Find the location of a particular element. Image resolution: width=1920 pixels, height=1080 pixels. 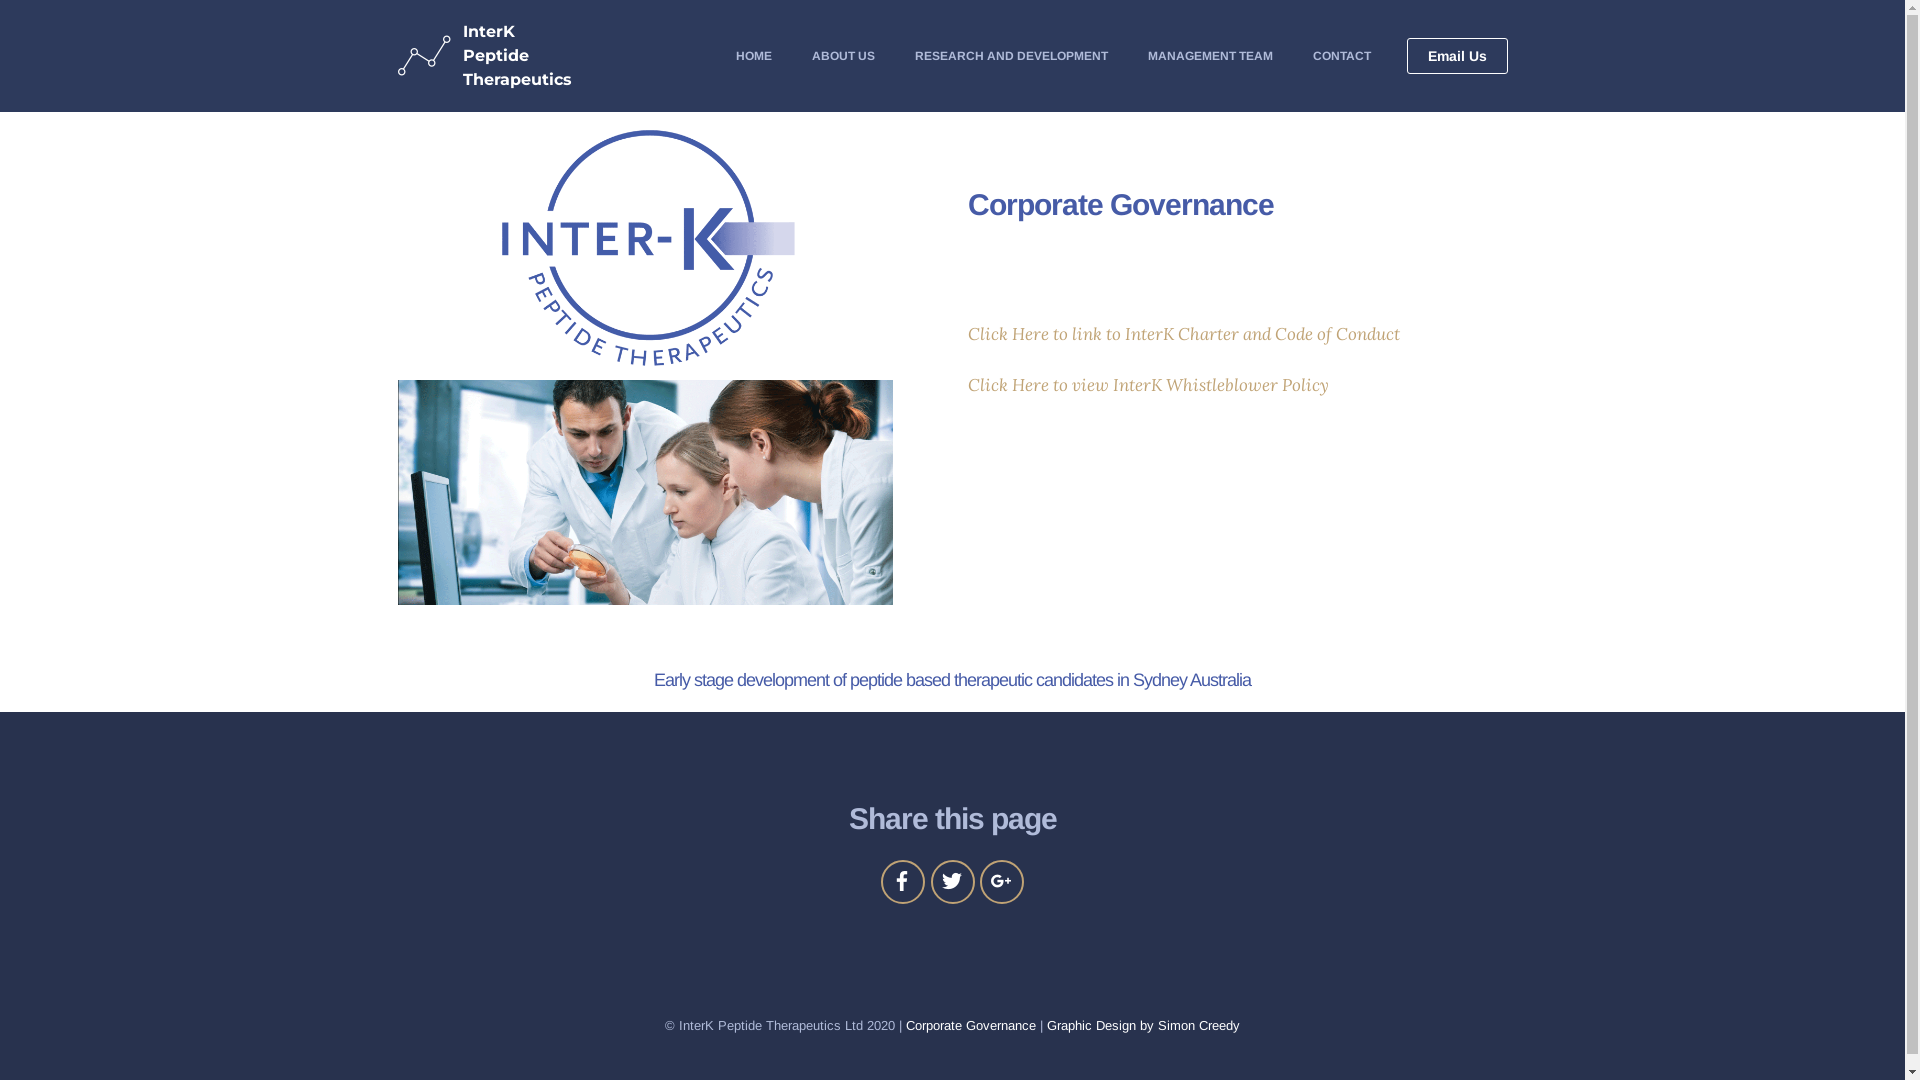

HOME is located at coordinates (754, 56).